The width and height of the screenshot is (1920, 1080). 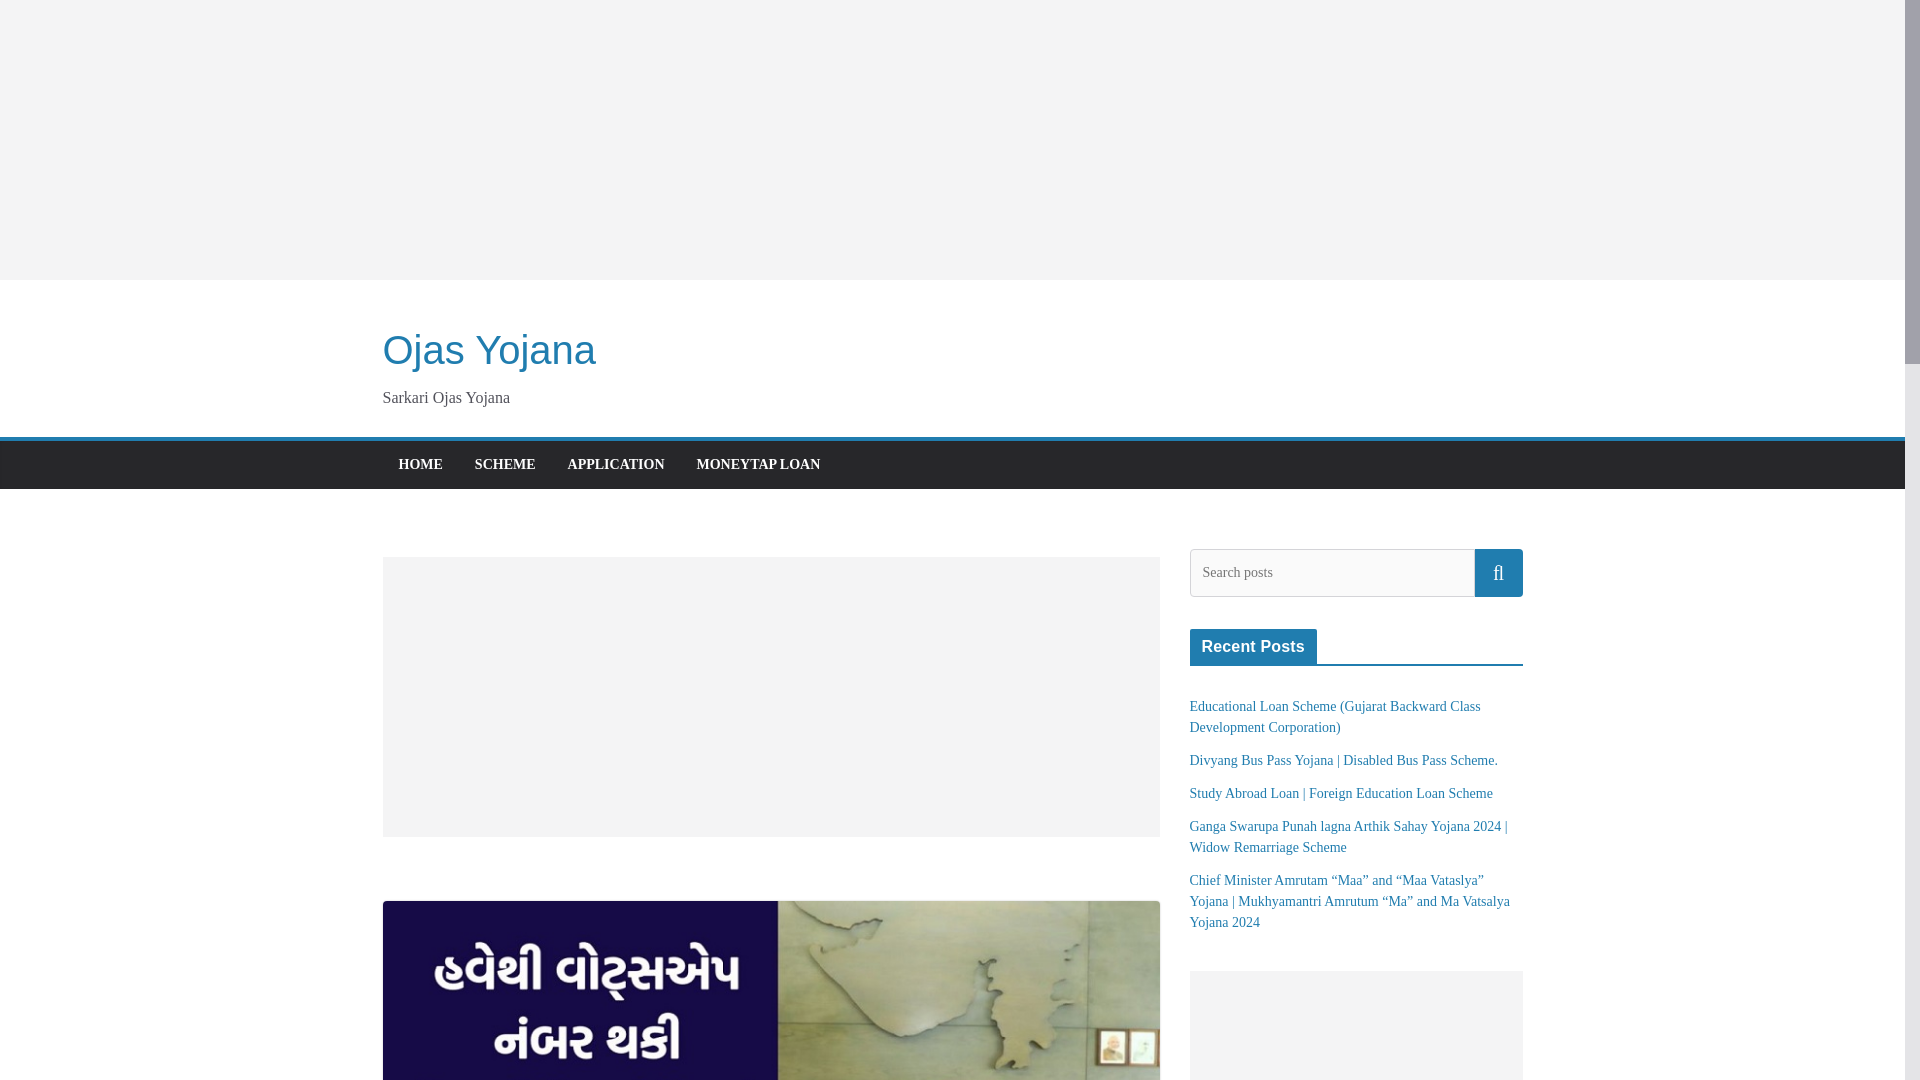 What do you see at coordinates (770, 697) in the screenshot?
I see `Advertisement` at bounding box center [770, 697].